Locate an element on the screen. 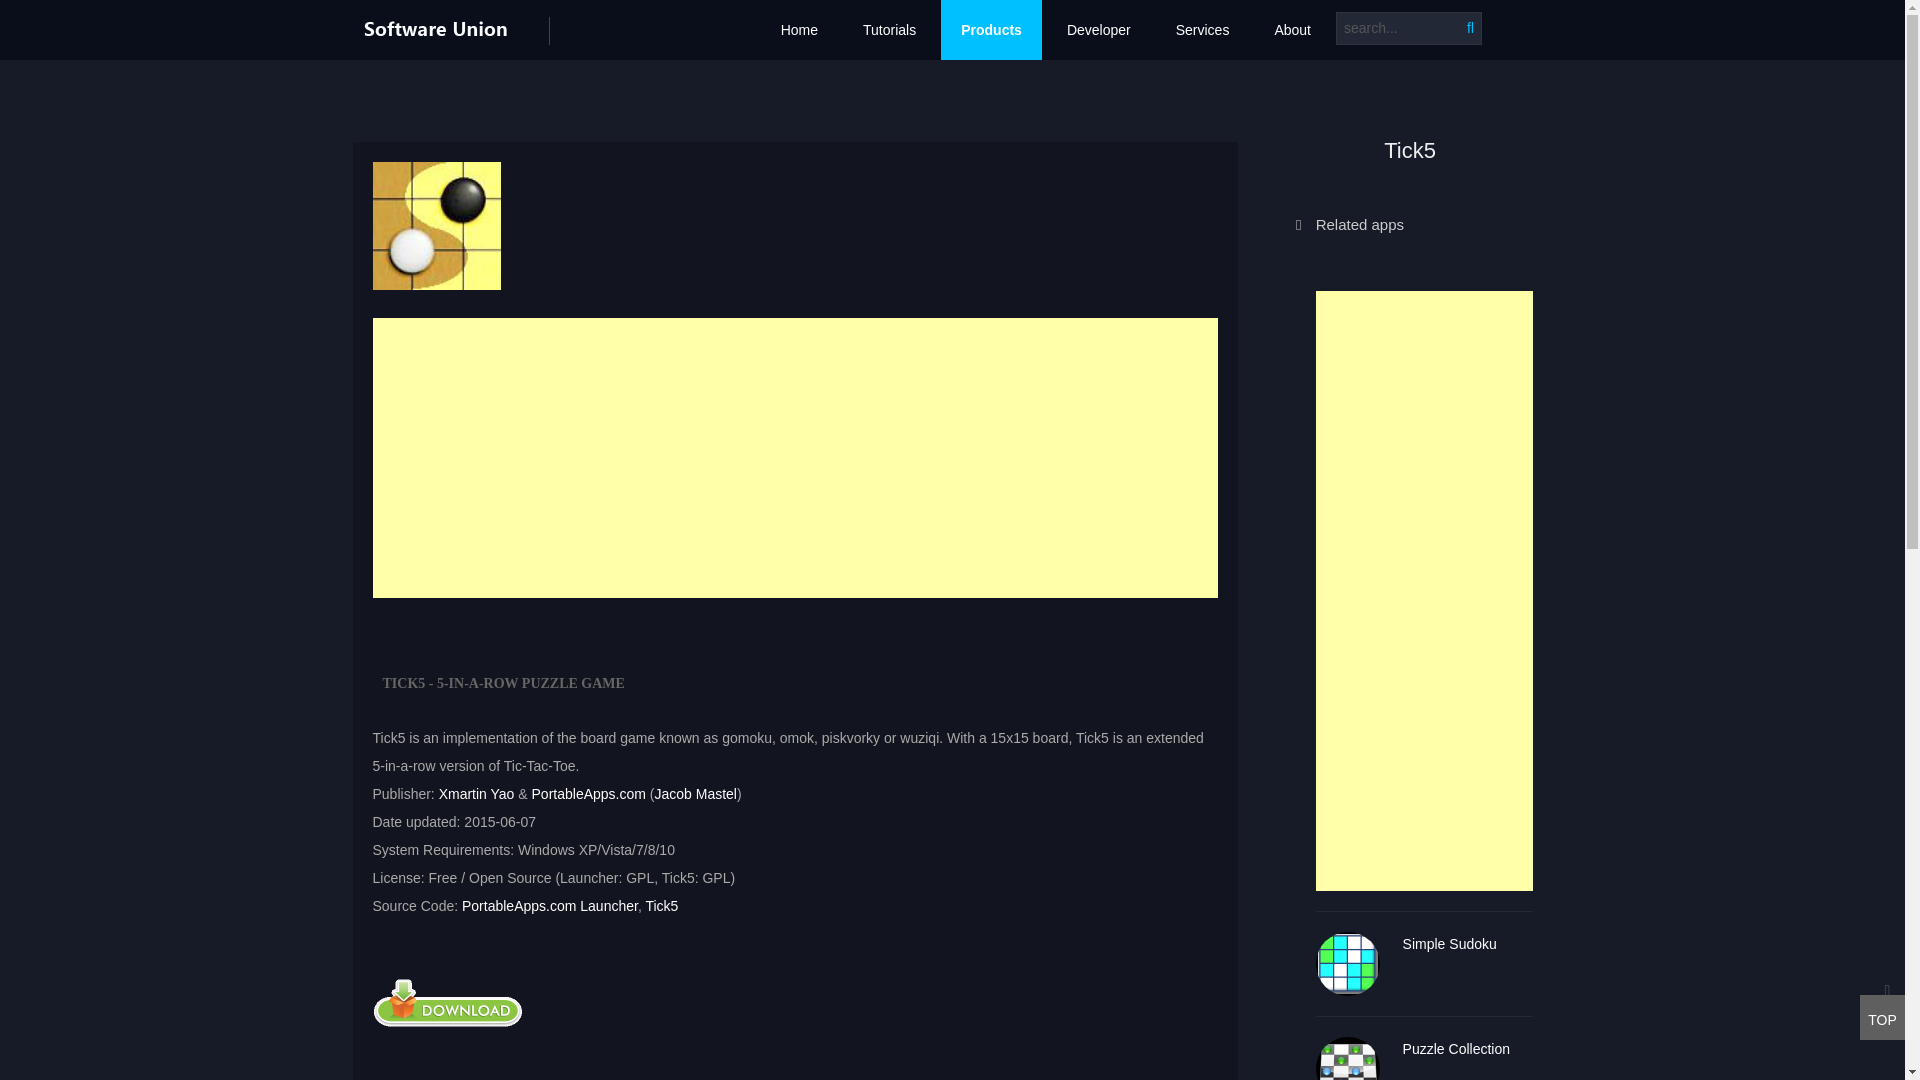 The height and width of the screenshot is (1080, 1920). PortableApps.com Launcher is located at coordinates (550, 905).